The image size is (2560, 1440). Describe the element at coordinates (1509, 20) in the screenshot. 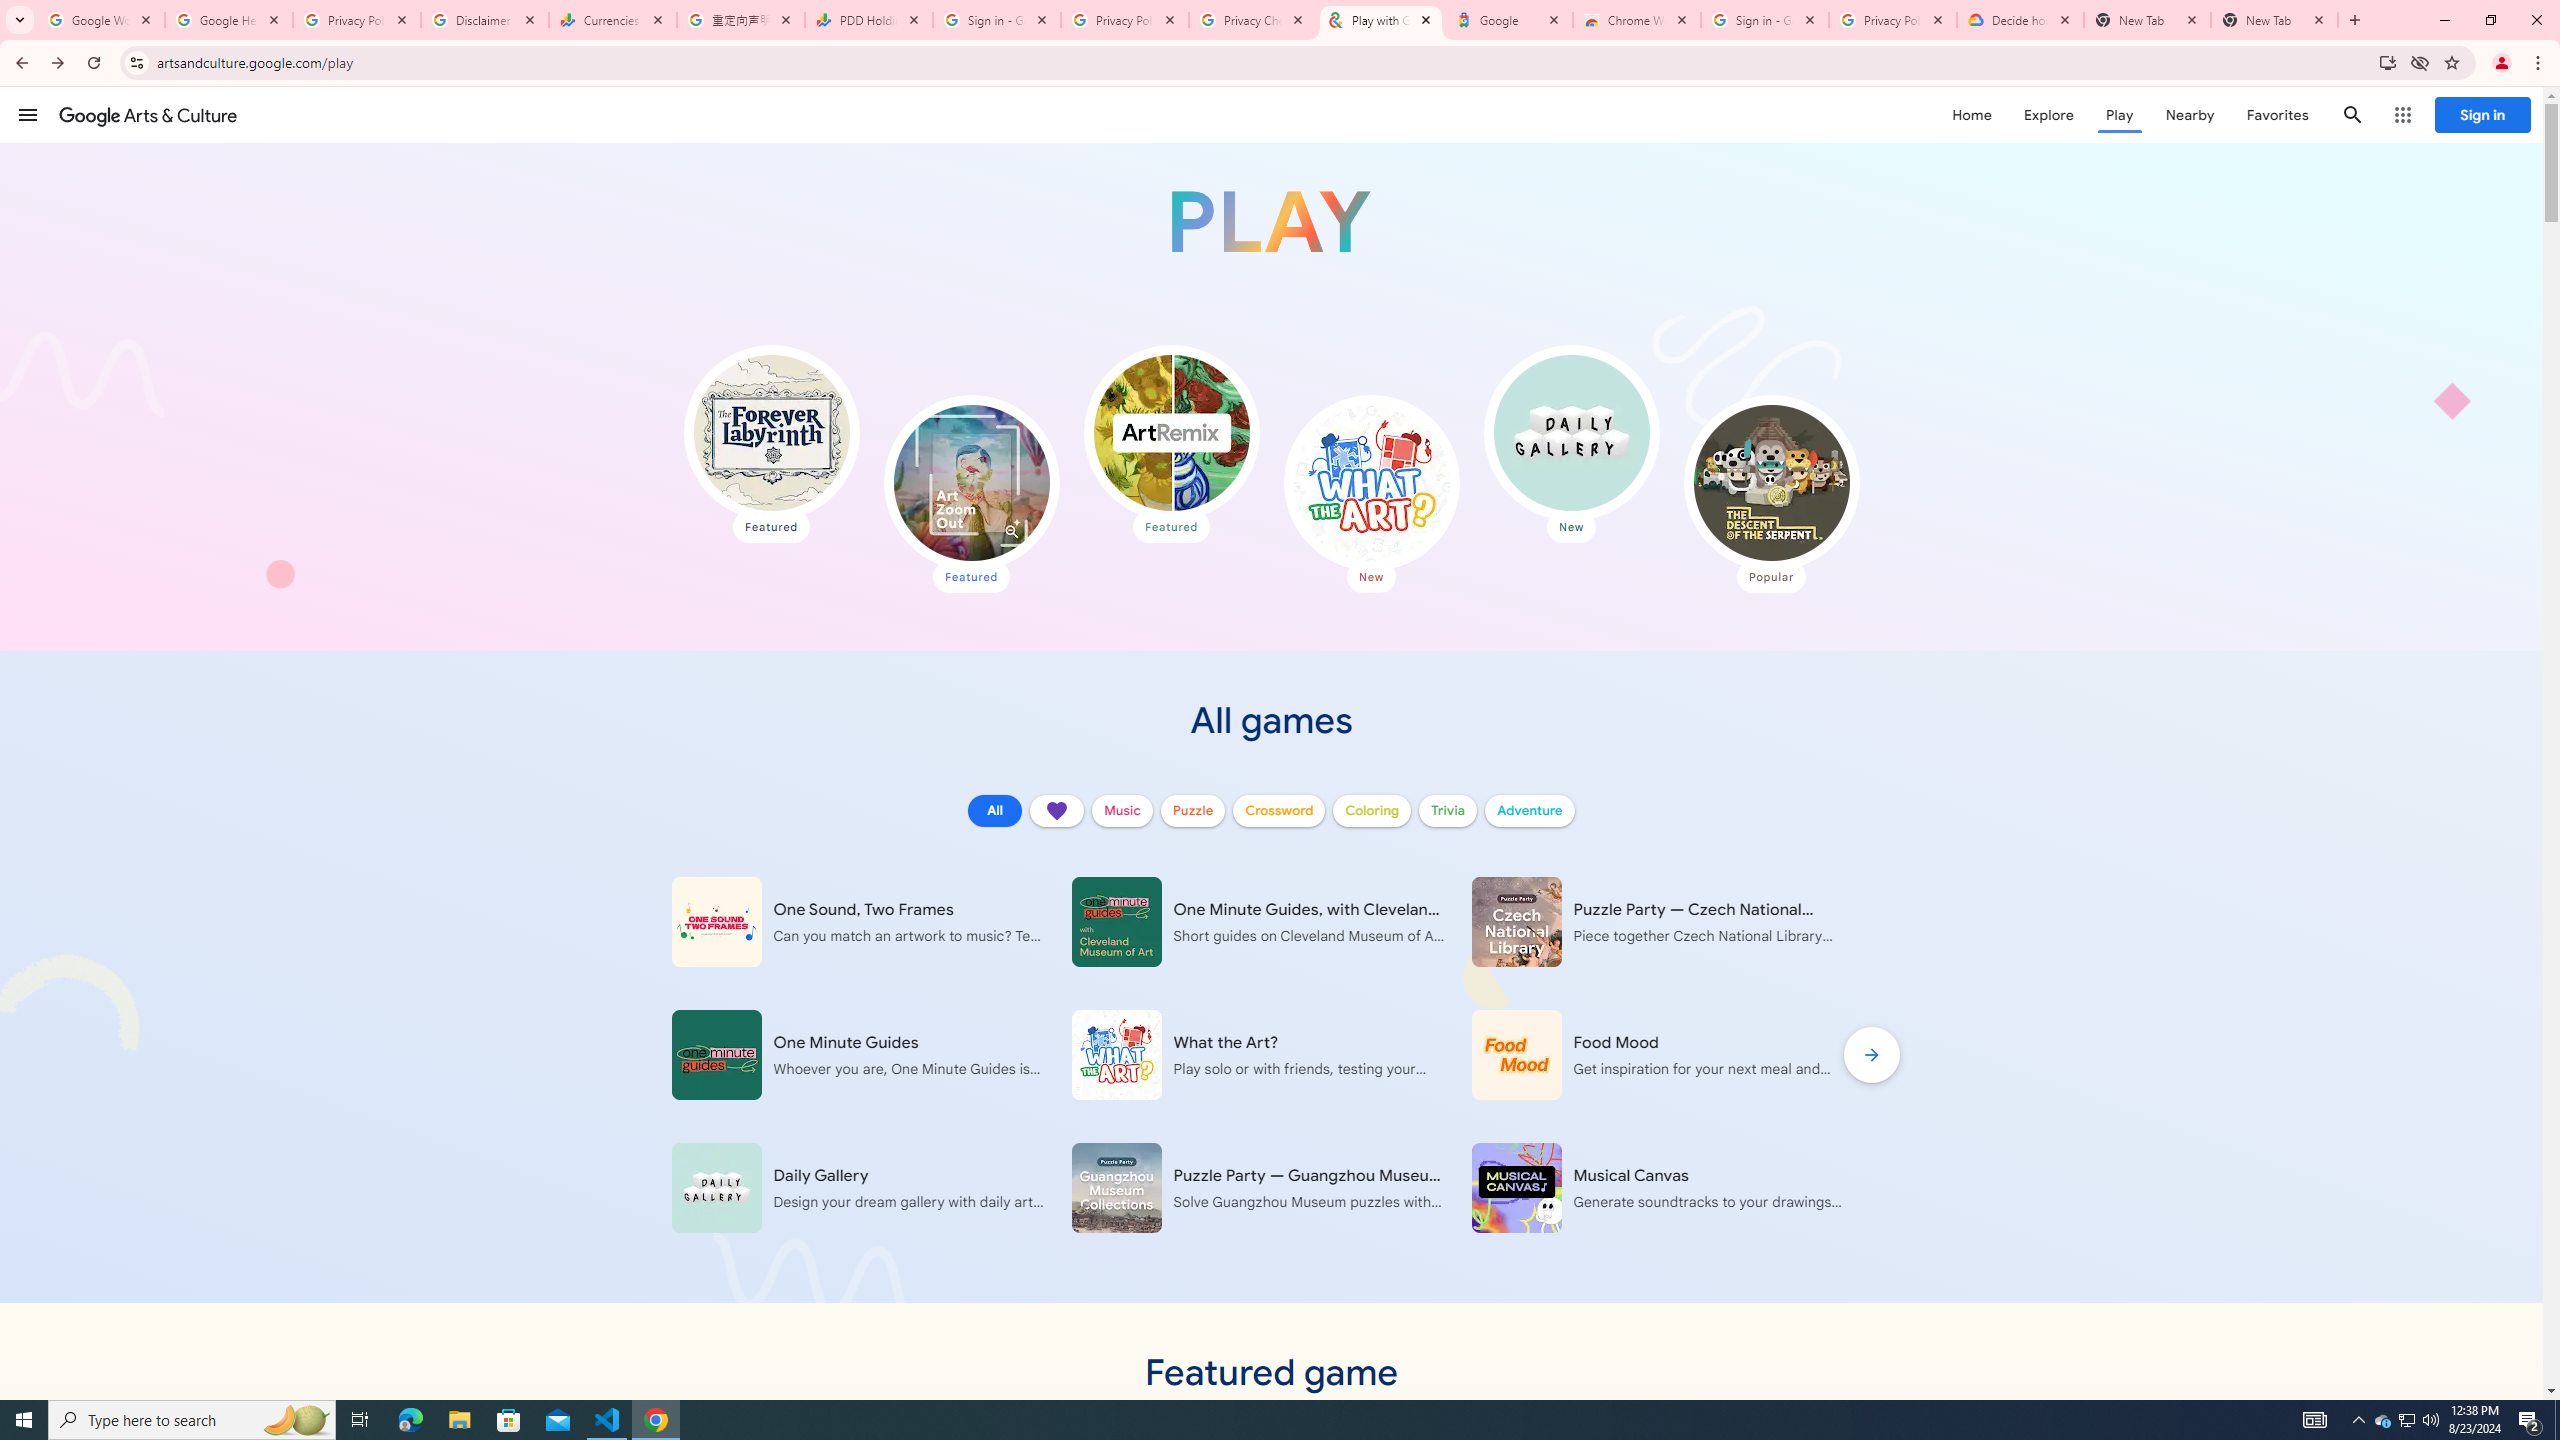

I see `Google` at that location.